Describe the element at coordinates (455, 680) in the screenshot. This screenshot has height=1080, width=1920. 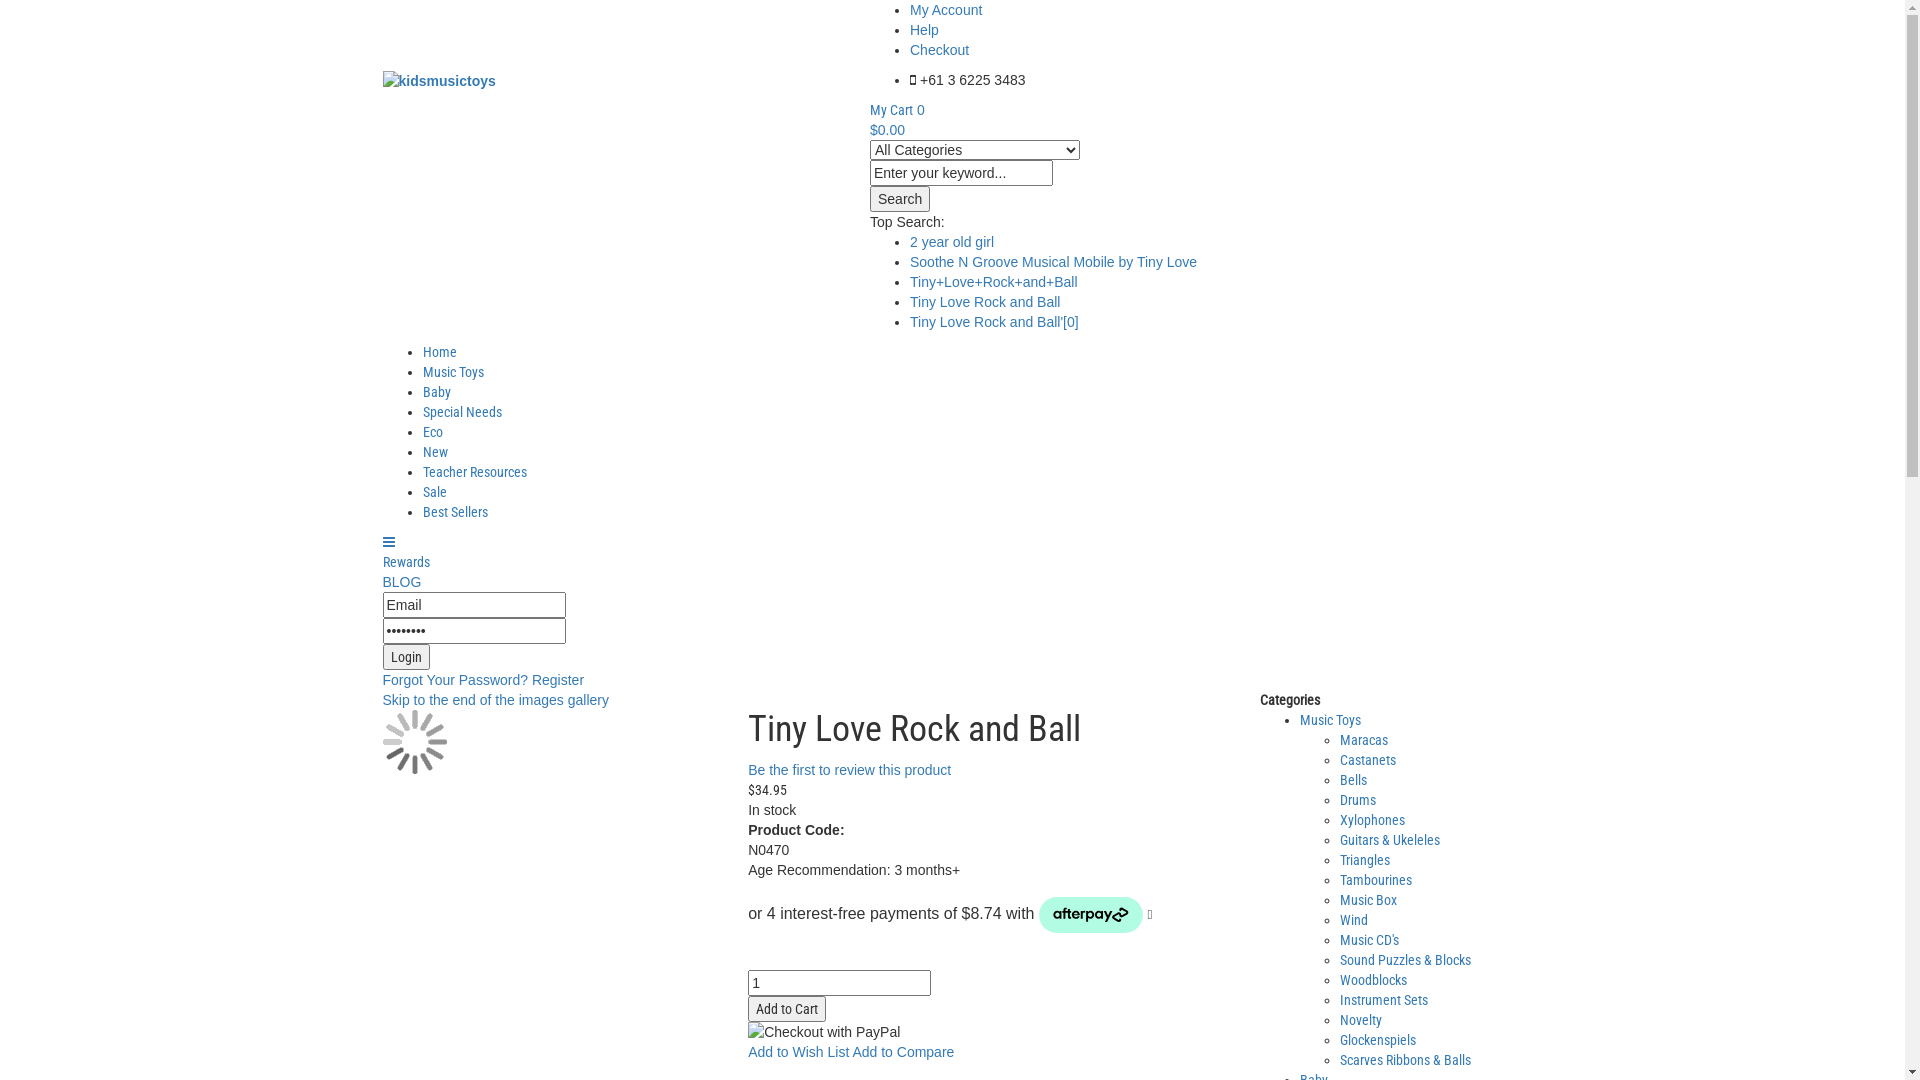
I see `Forgot Your Password?` at that location.